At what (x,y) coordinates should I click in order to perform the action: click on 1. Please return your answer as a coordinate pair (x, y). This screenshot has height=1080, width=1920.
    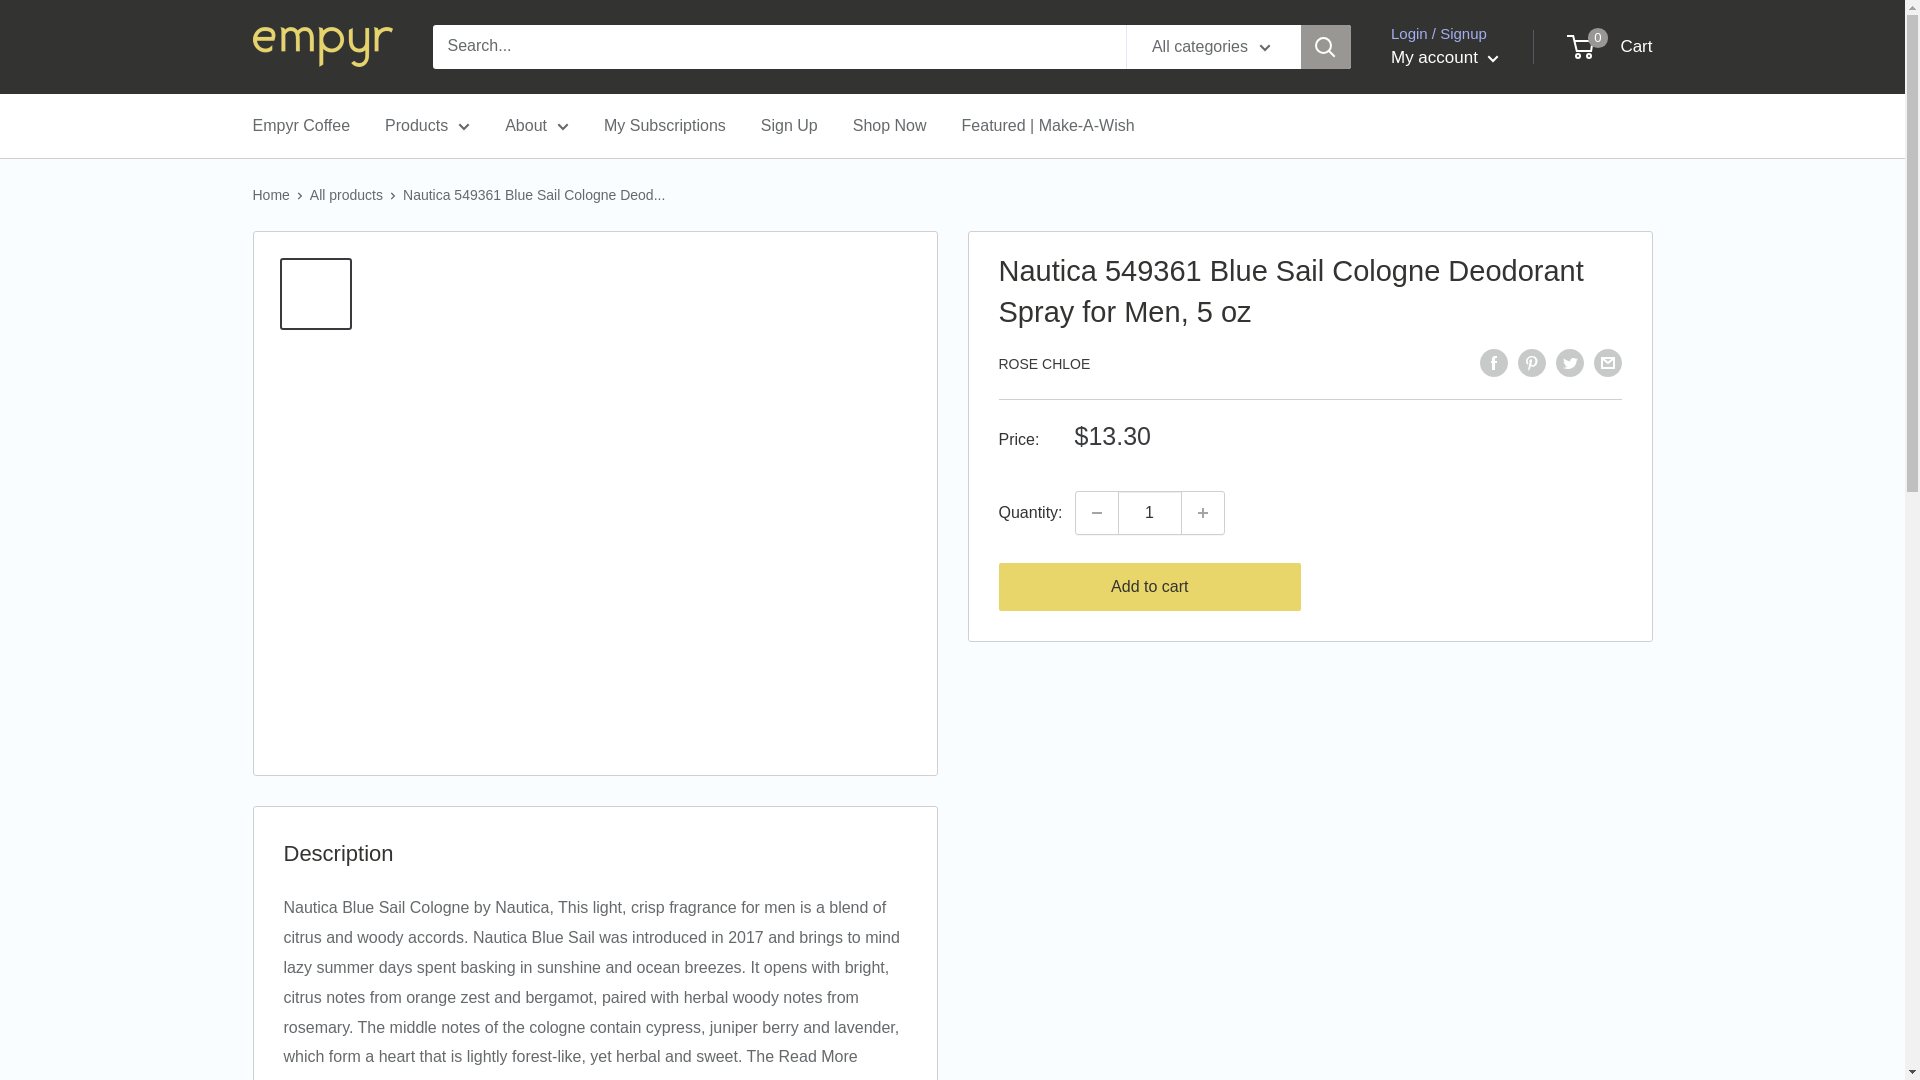
    Looking at the image, I should click on (1150, 512).